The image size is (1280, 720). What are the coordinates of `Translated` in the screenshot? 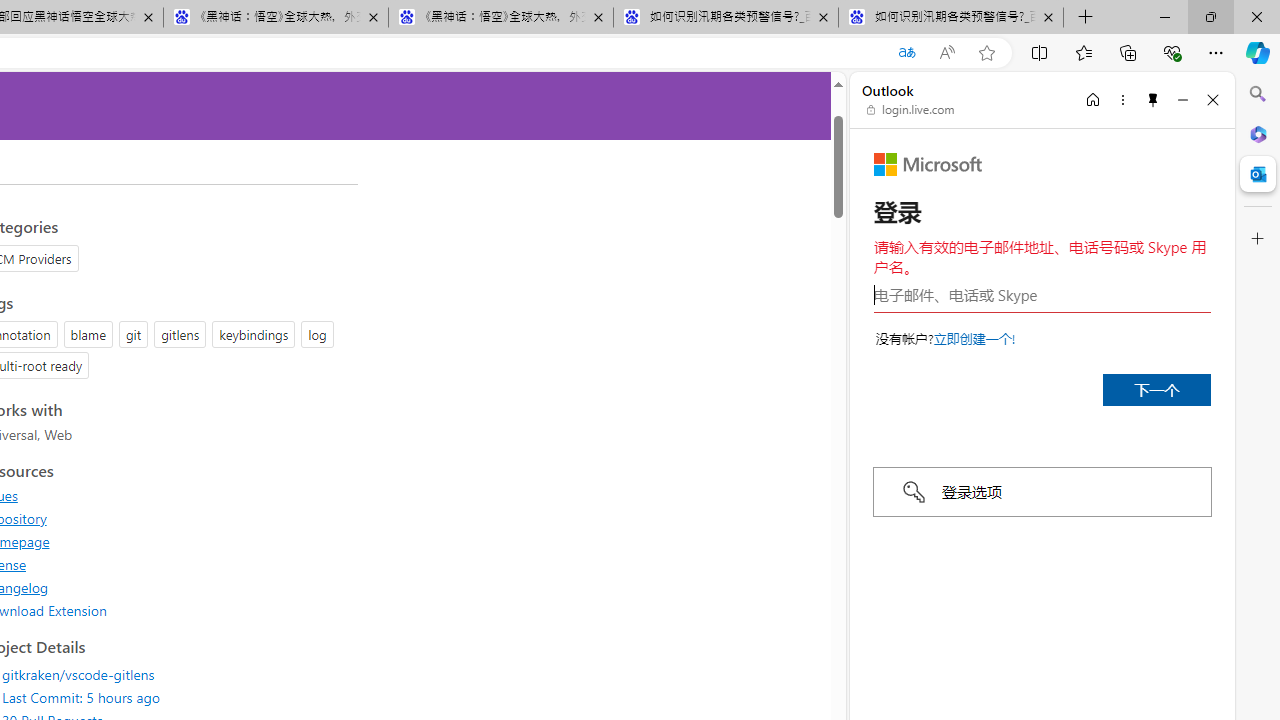 It's located at (906, 53).